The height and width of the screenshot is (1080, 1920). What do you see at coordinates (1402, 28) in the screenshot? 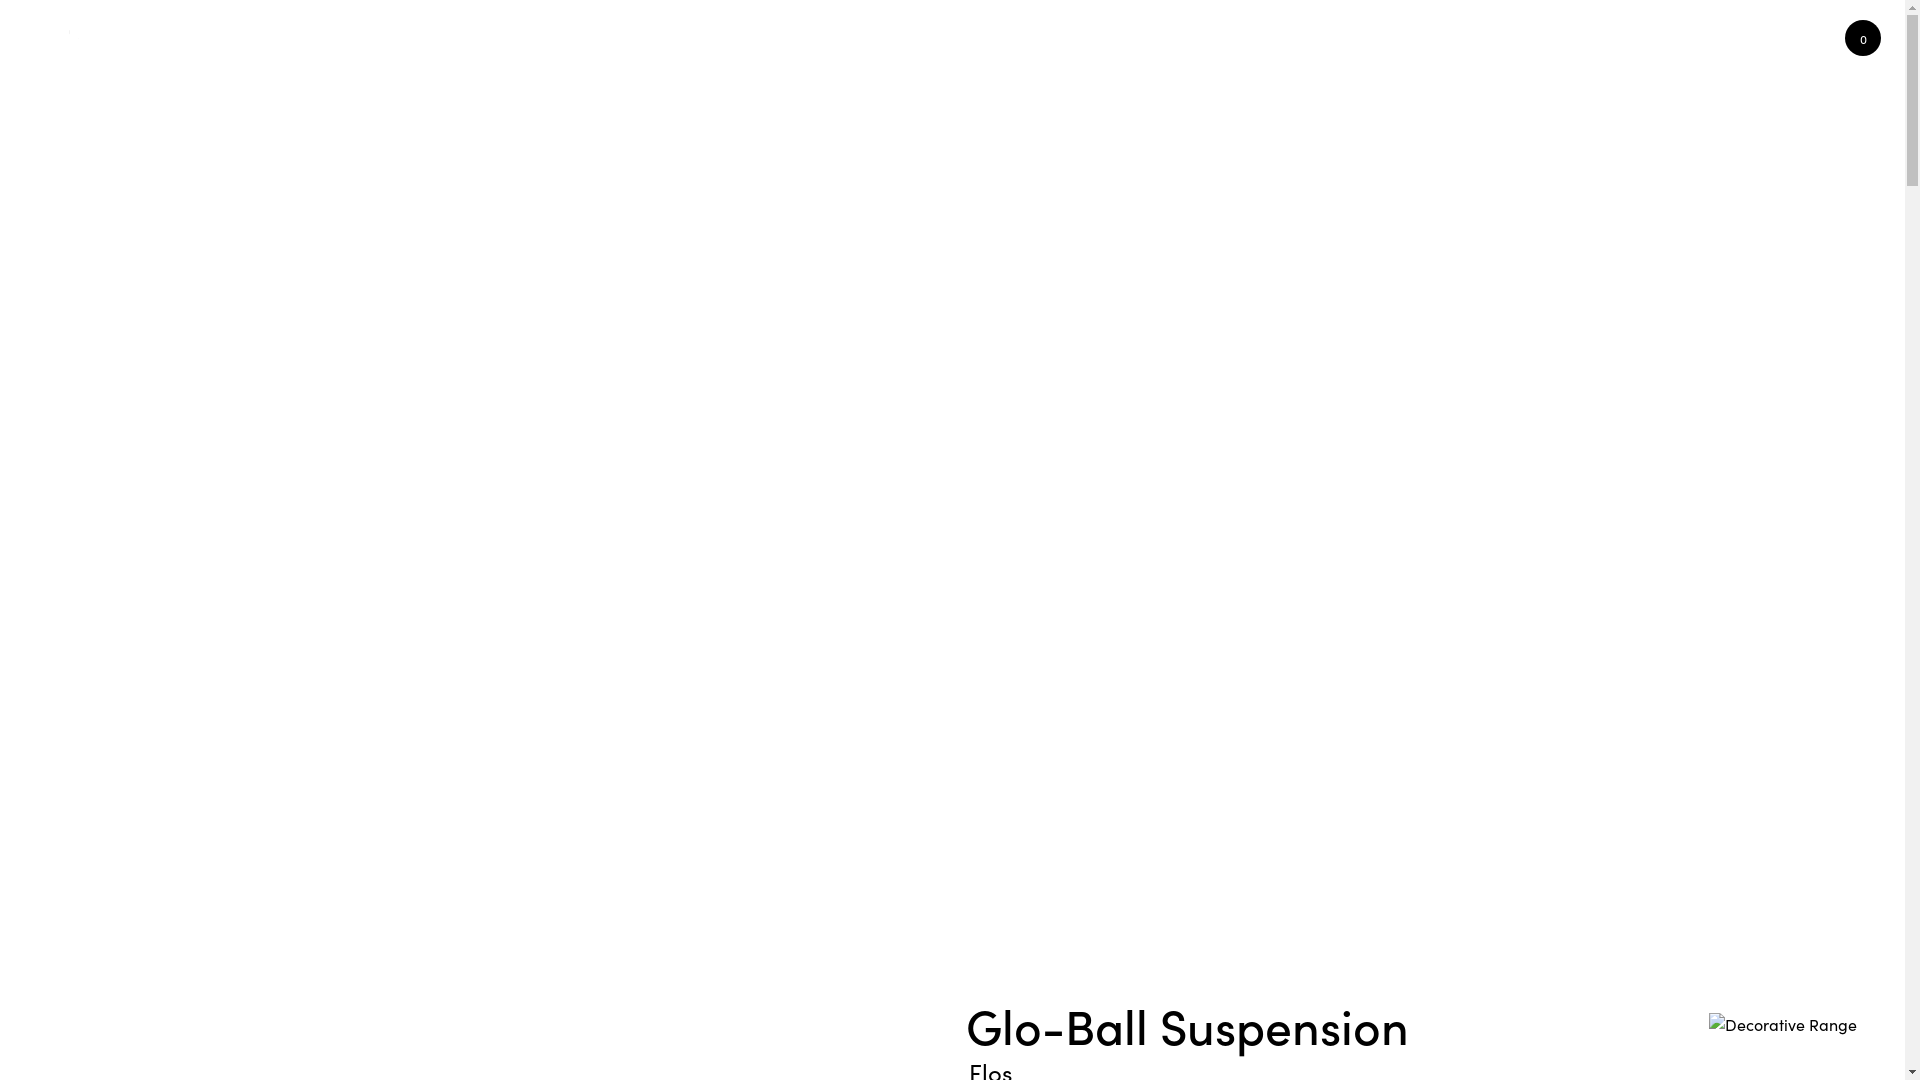
I see `Designers` at bounding box center [1402, 28].